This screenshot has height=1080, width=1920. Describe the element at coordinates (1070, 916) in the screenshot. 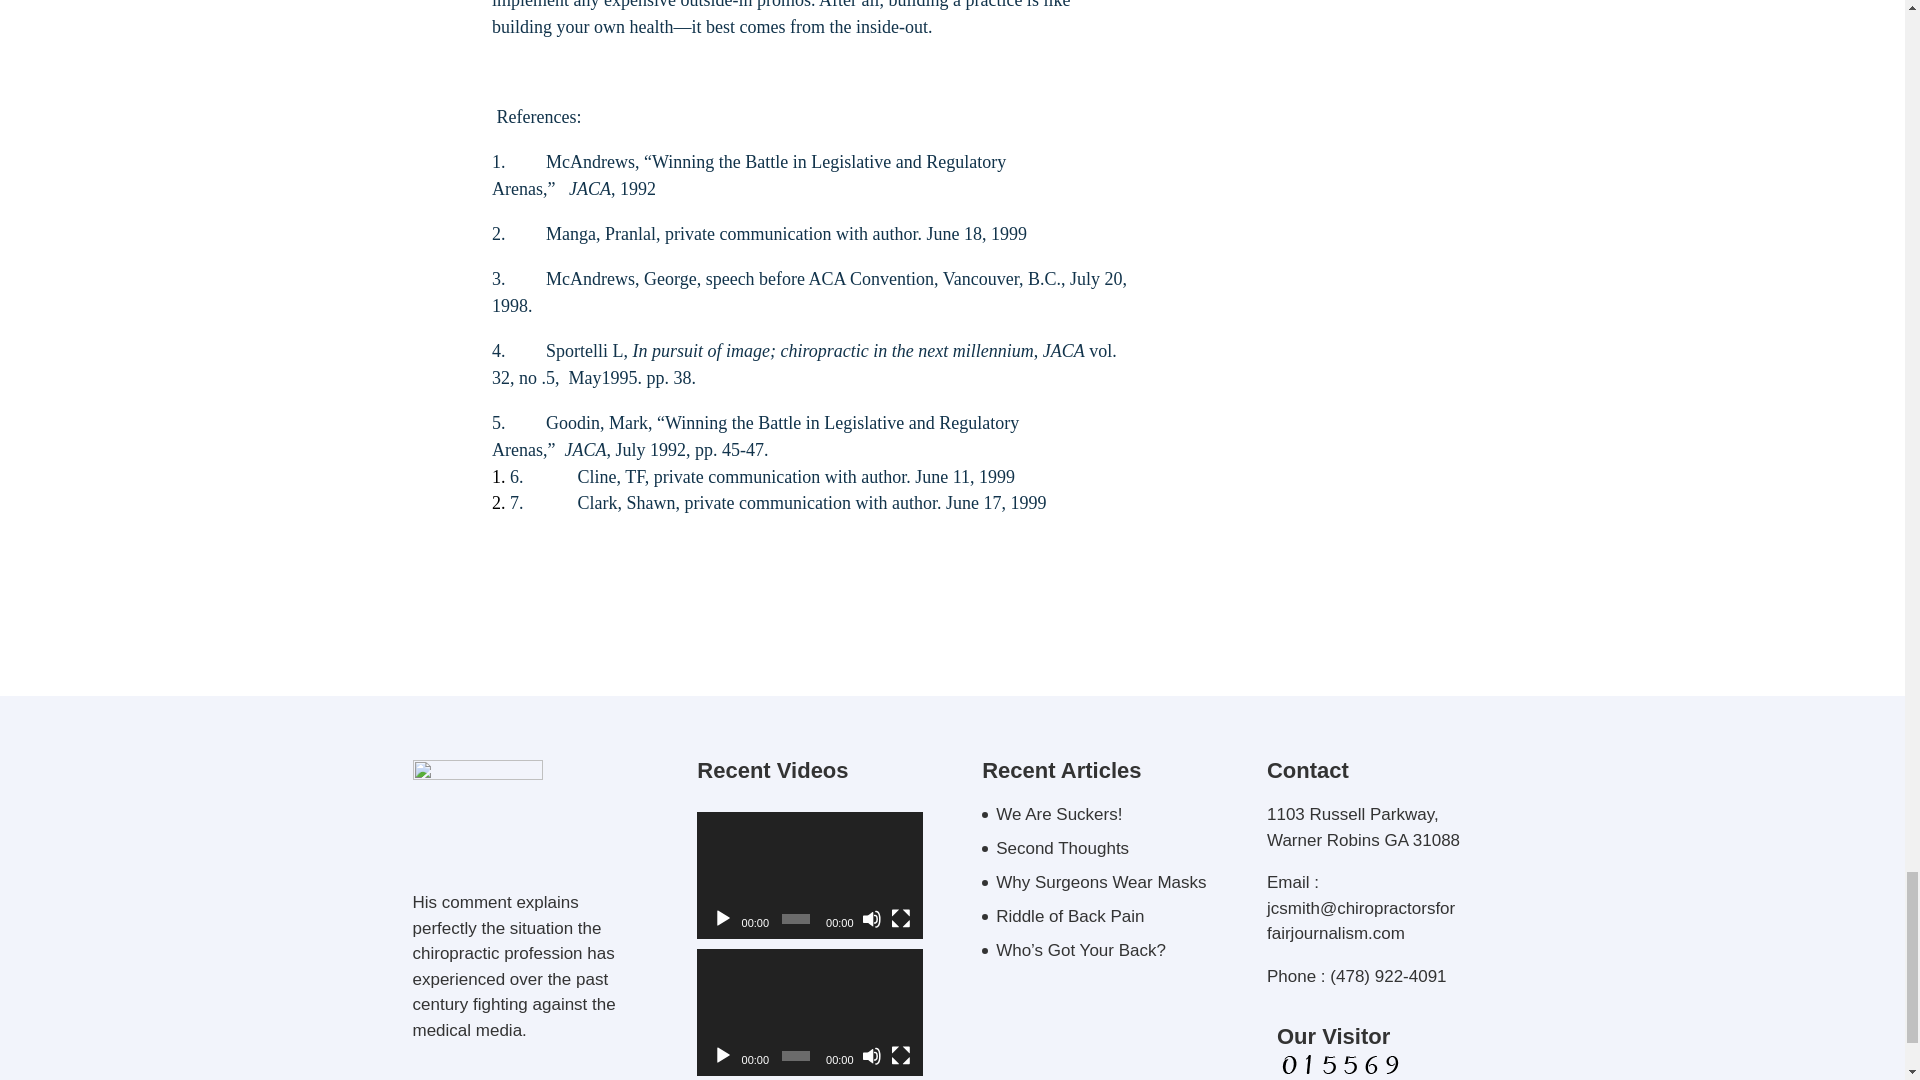

I see `Riddle of Back Pain` at that location.